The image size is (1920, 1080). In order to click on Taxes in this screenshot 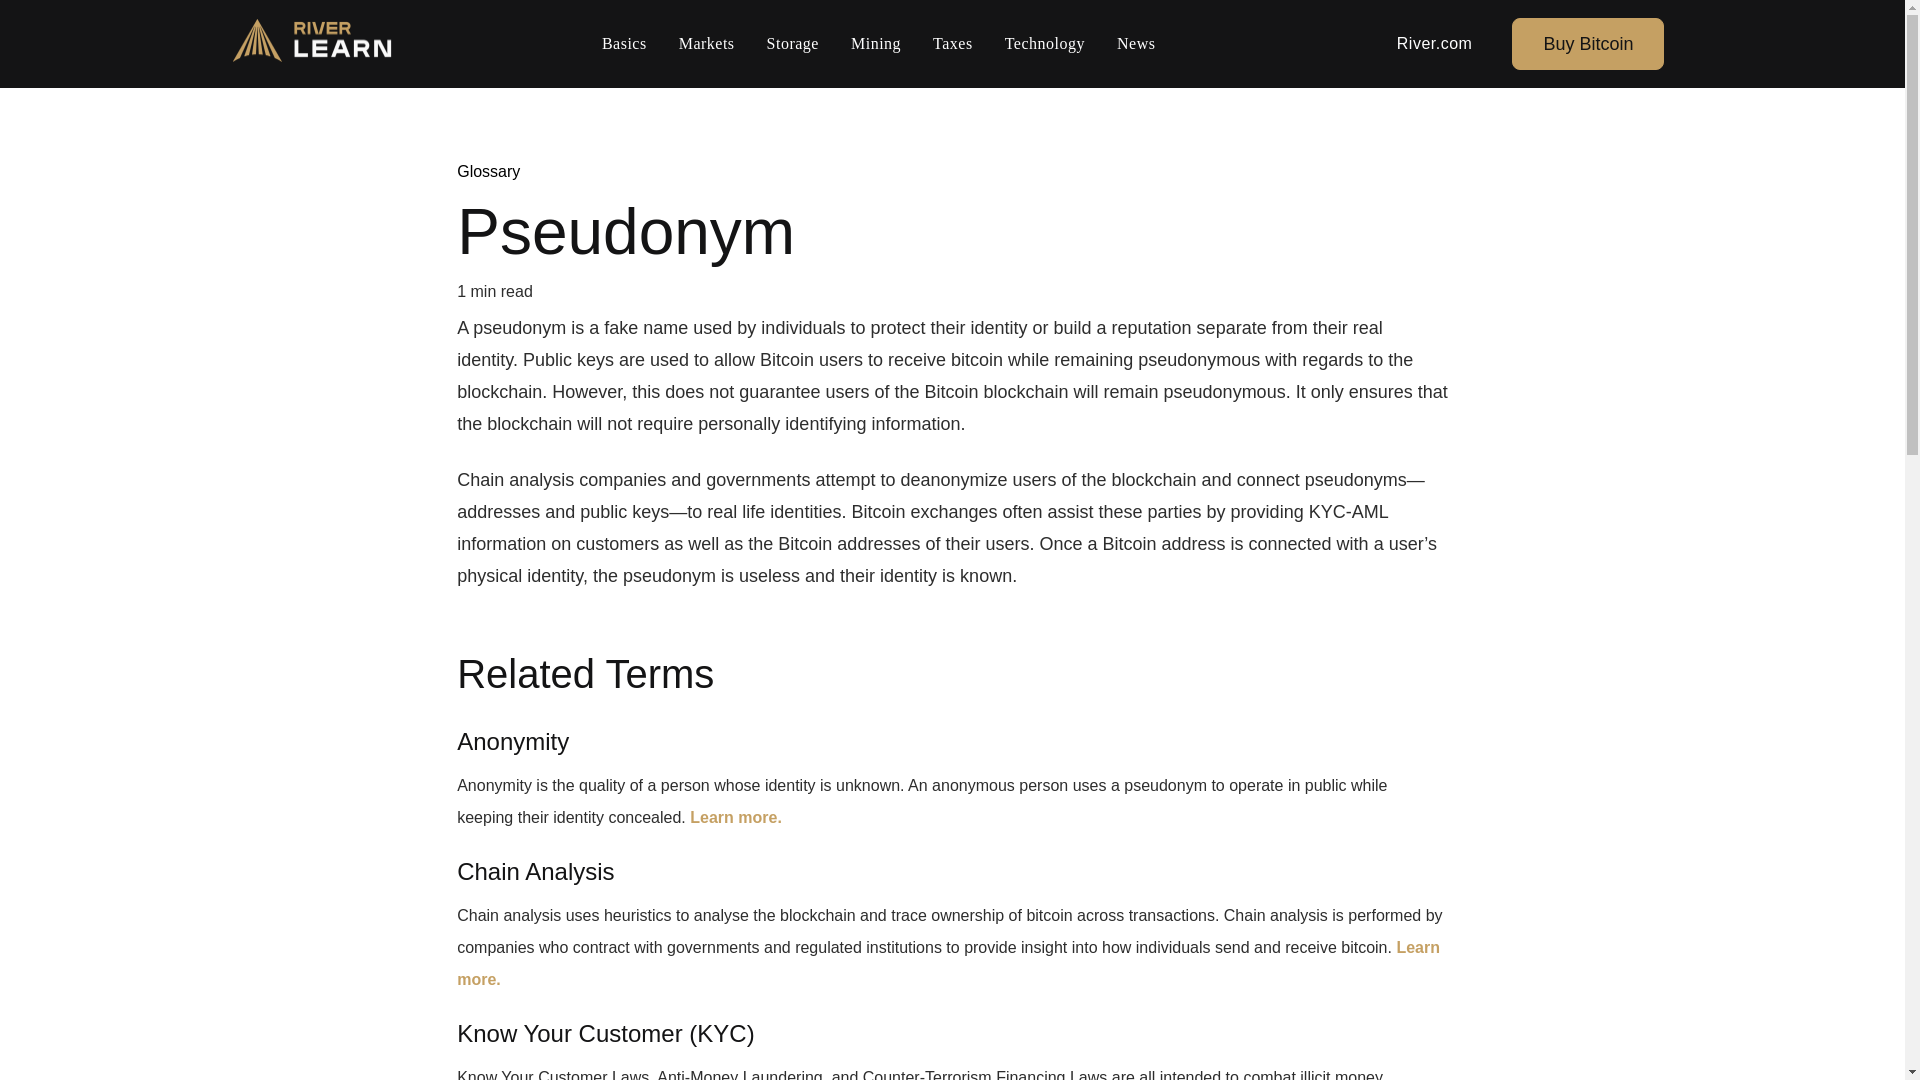, I will do `click(952, 44)`.